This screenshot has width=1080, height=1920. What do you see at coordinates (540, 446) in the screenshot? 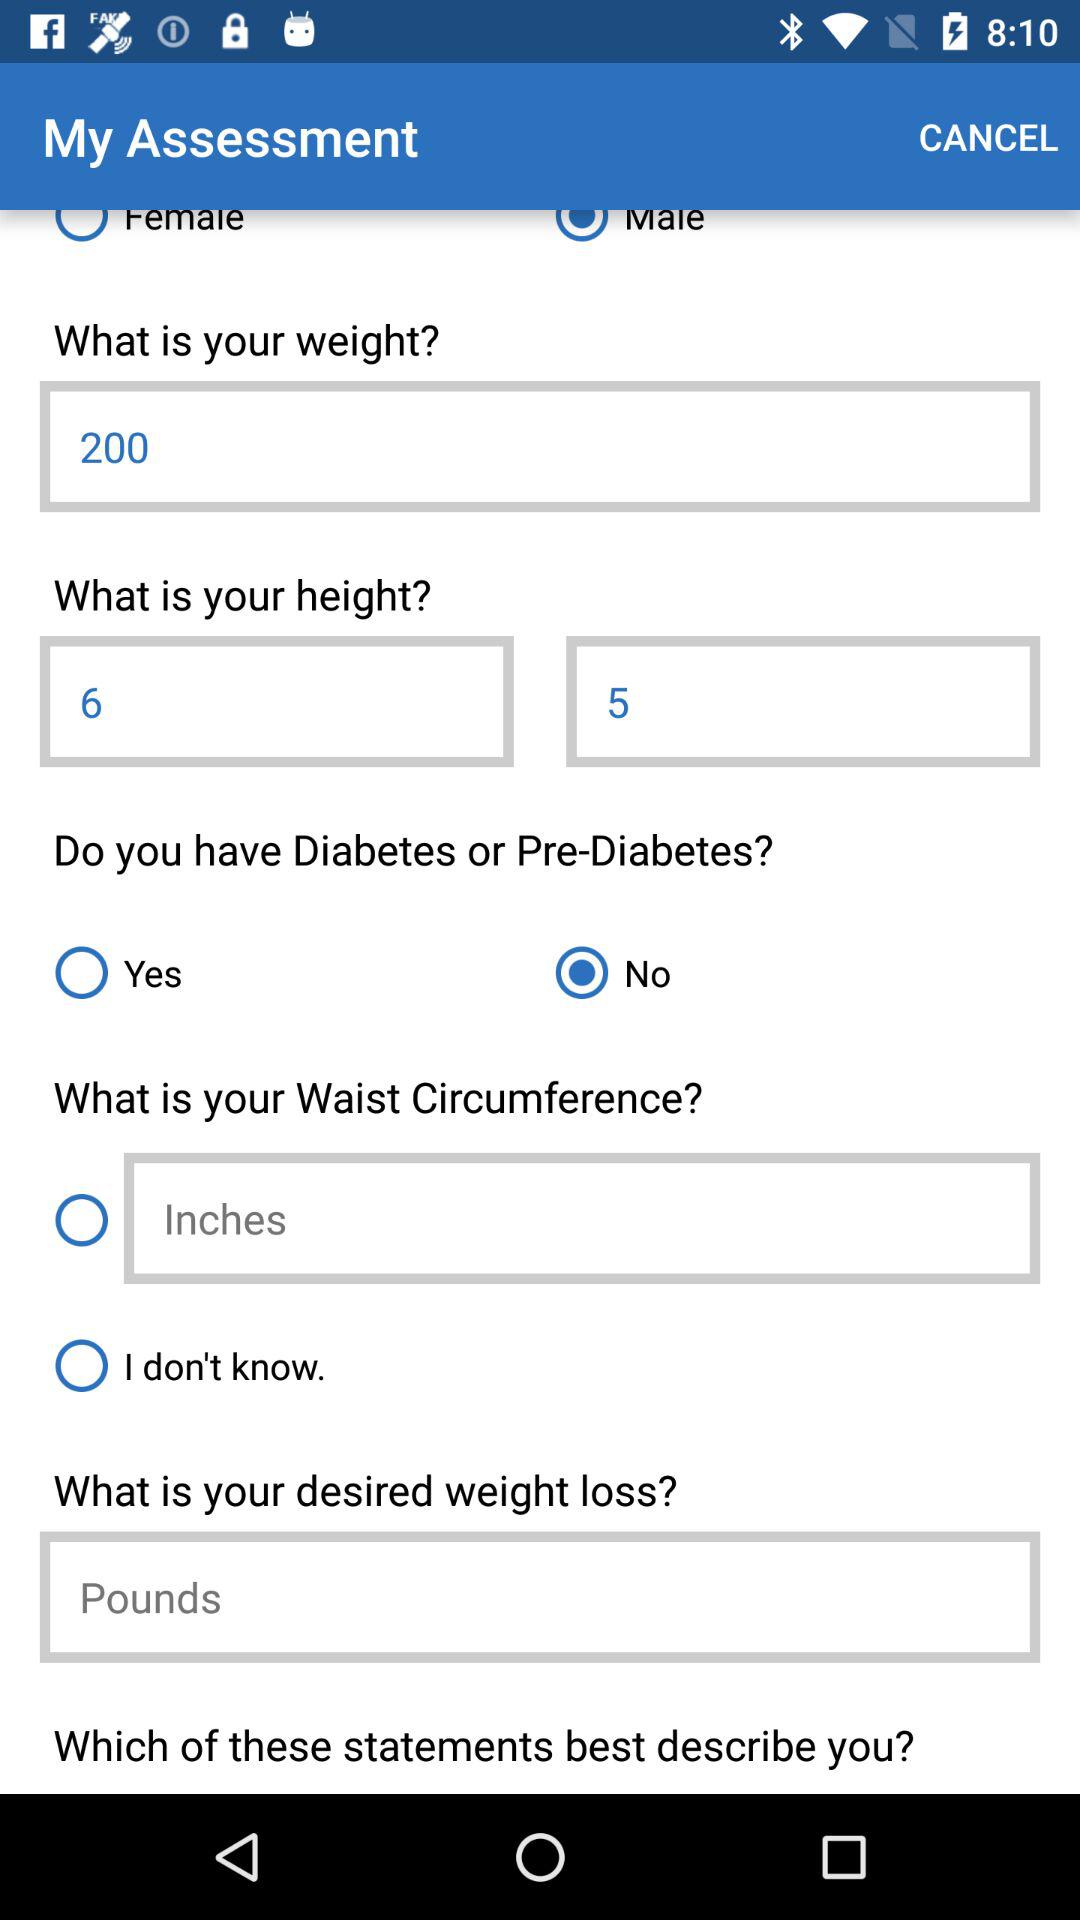
I see `jump until the 200 item` at bounding box center [540, 446].